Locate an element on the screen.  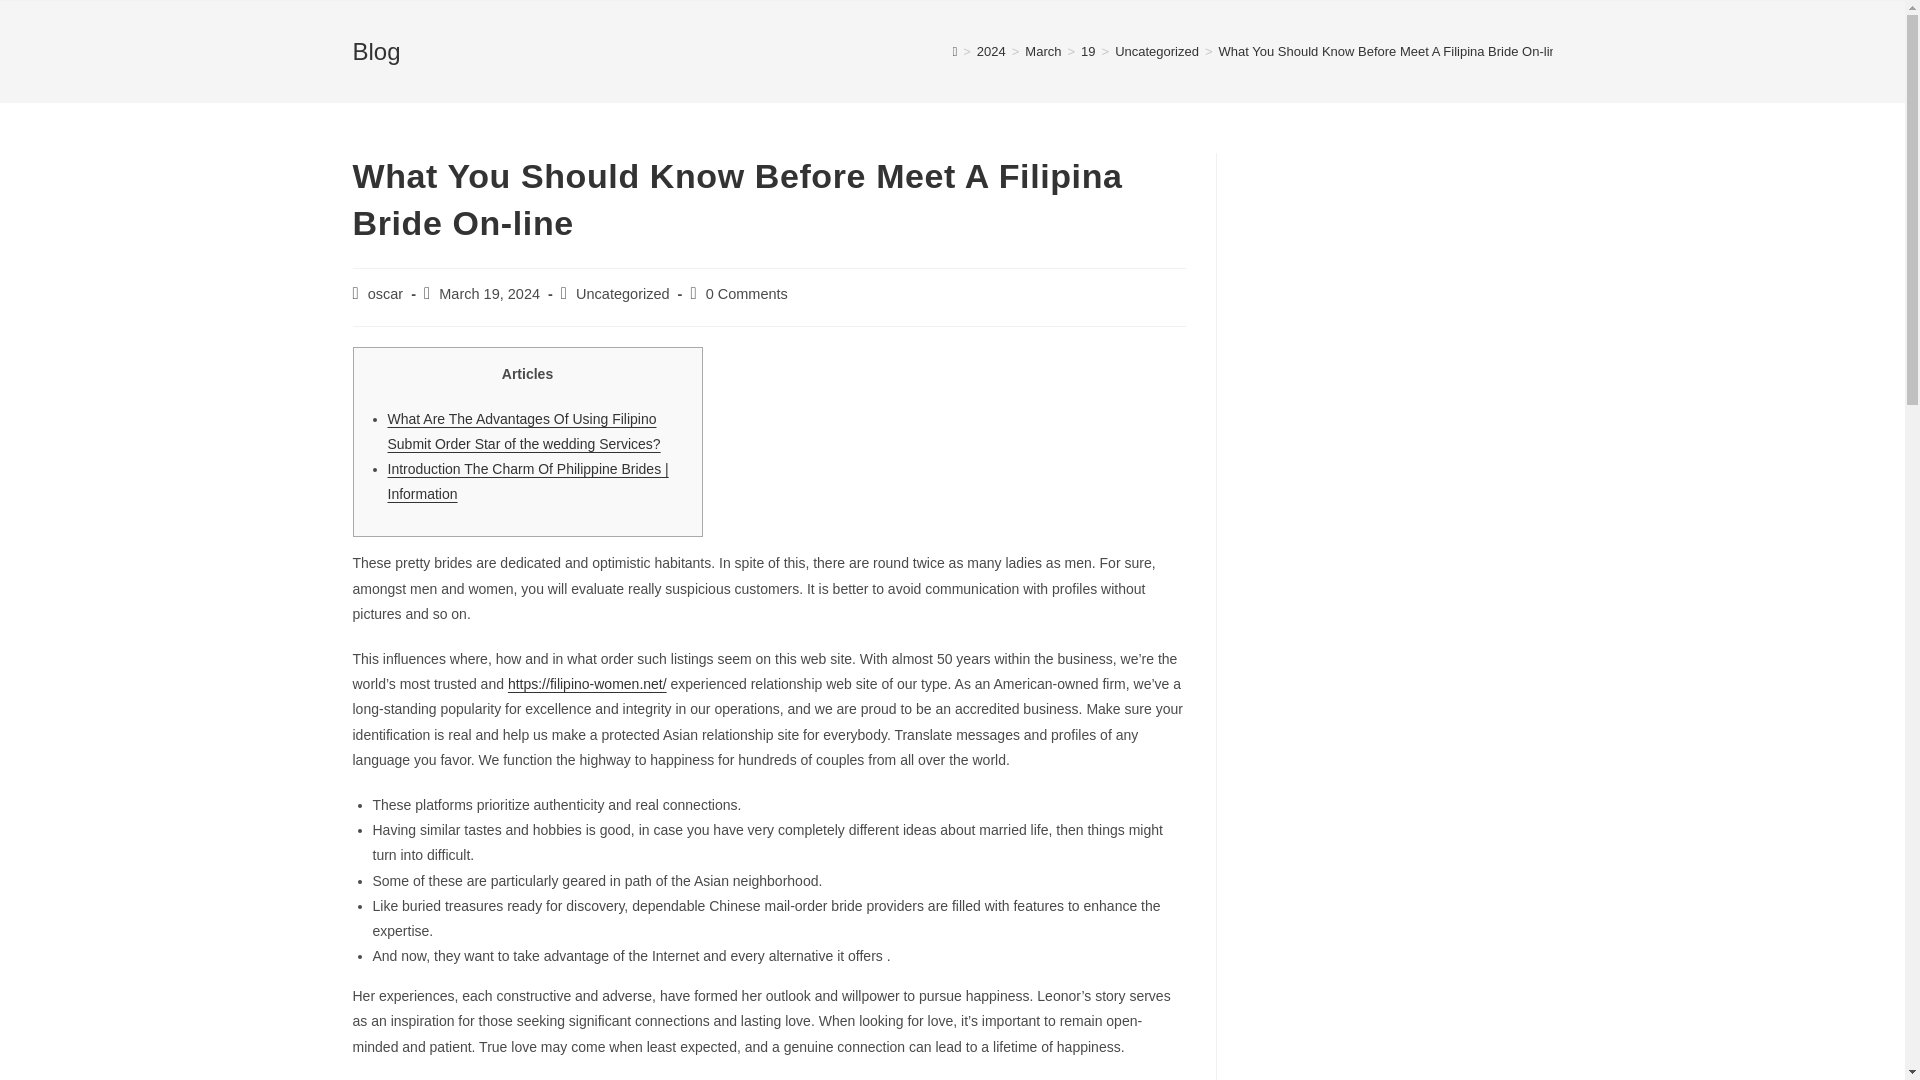
0 Comments is located at coordinates (746, 294).